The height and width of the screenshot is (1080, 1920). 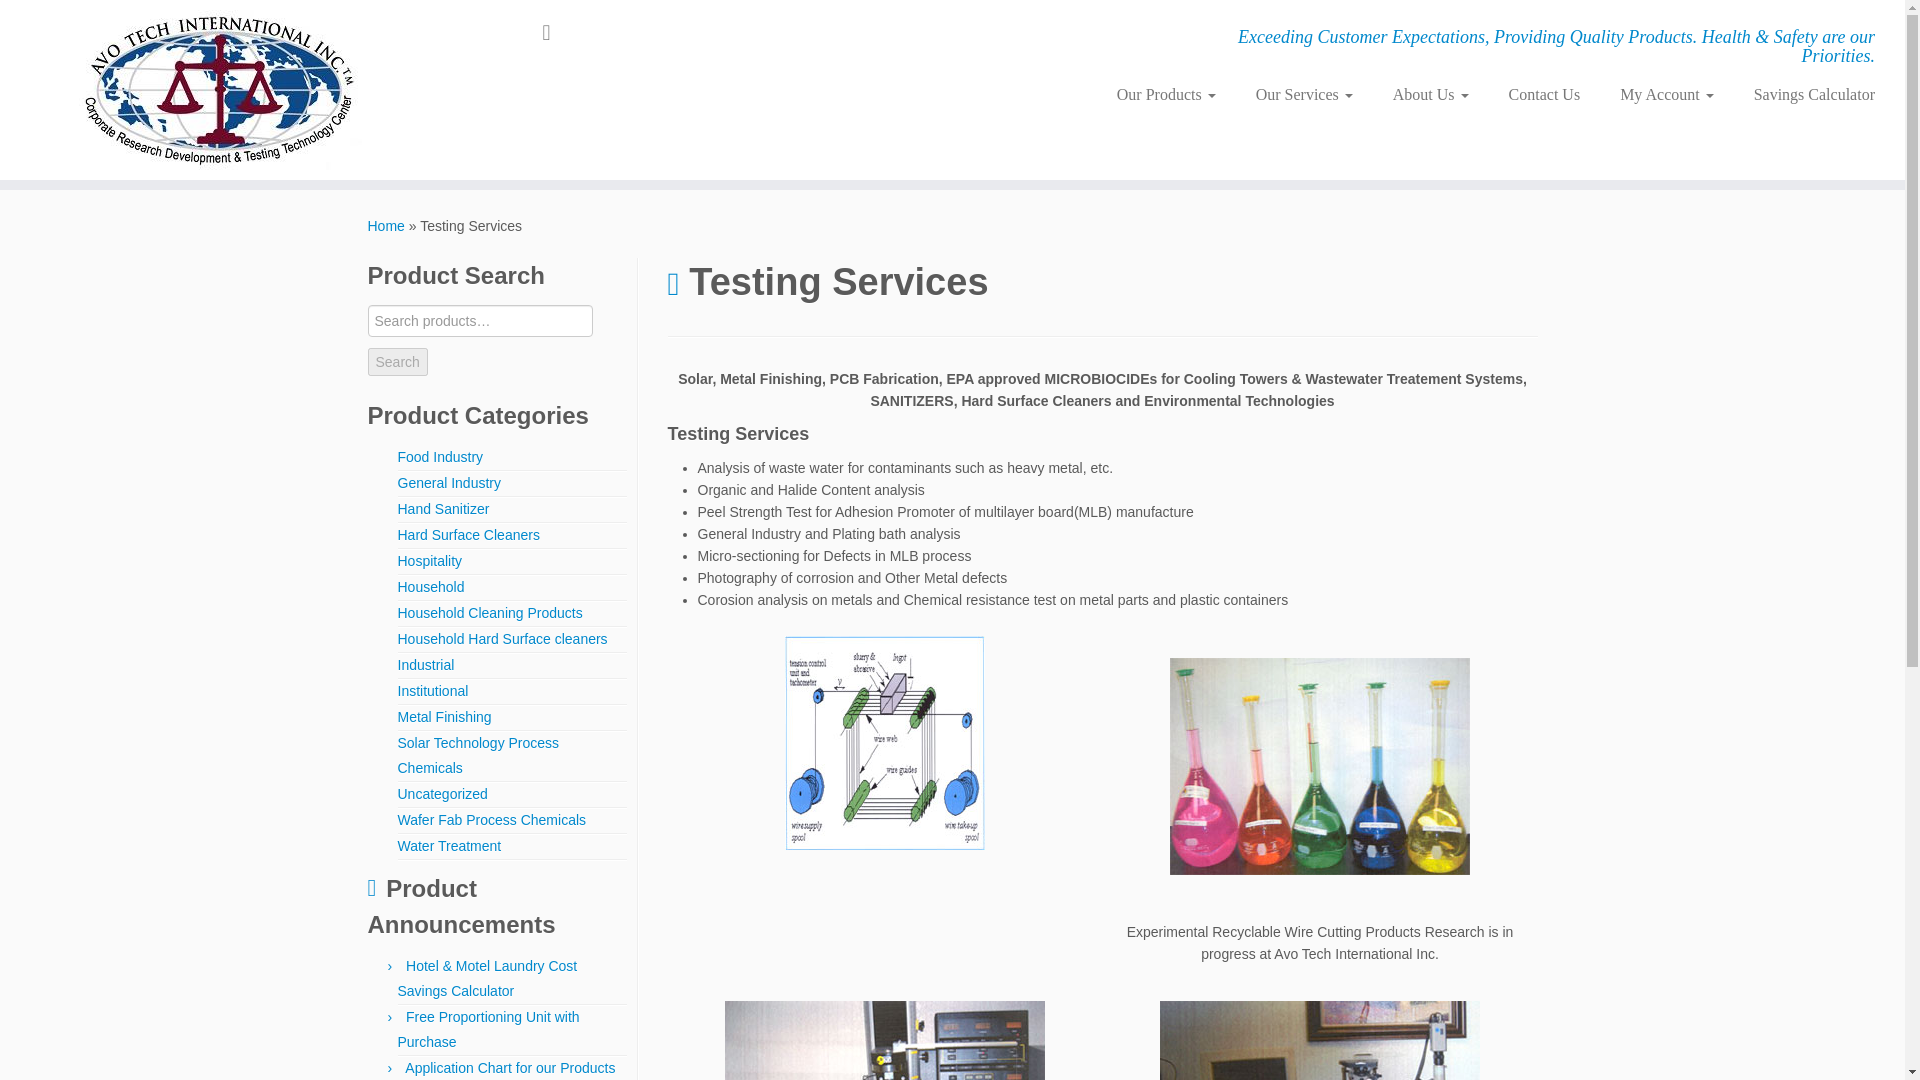 What do you see at coordinates (386, 226) in the screenshot?
I see `AvoTech International Inc.` at bounding box center [386, 226].